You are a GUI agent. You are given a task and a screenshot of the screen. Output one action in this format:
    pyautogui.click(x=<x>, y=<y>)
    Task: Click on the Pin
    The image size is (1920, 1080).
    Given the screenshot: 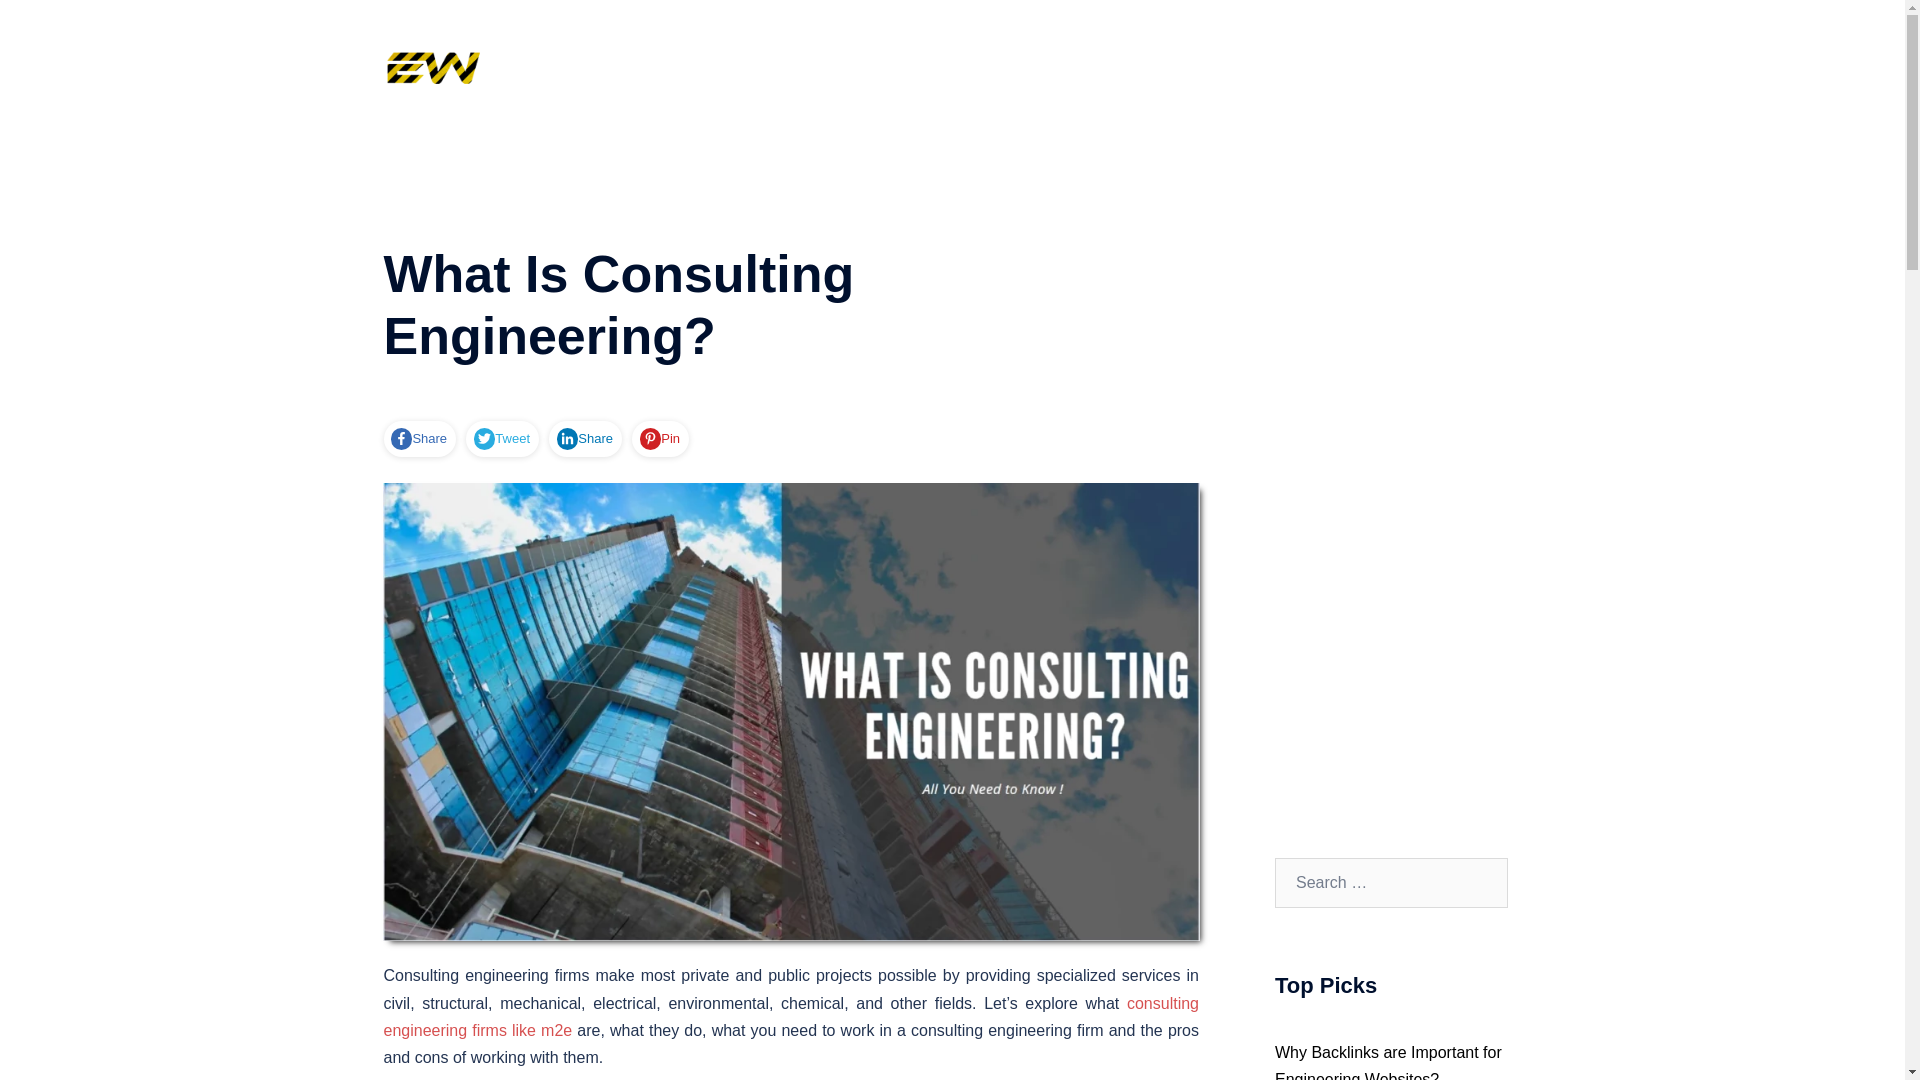 What is the action you would take?
    pyautogui.click(x=659, y=438)
    